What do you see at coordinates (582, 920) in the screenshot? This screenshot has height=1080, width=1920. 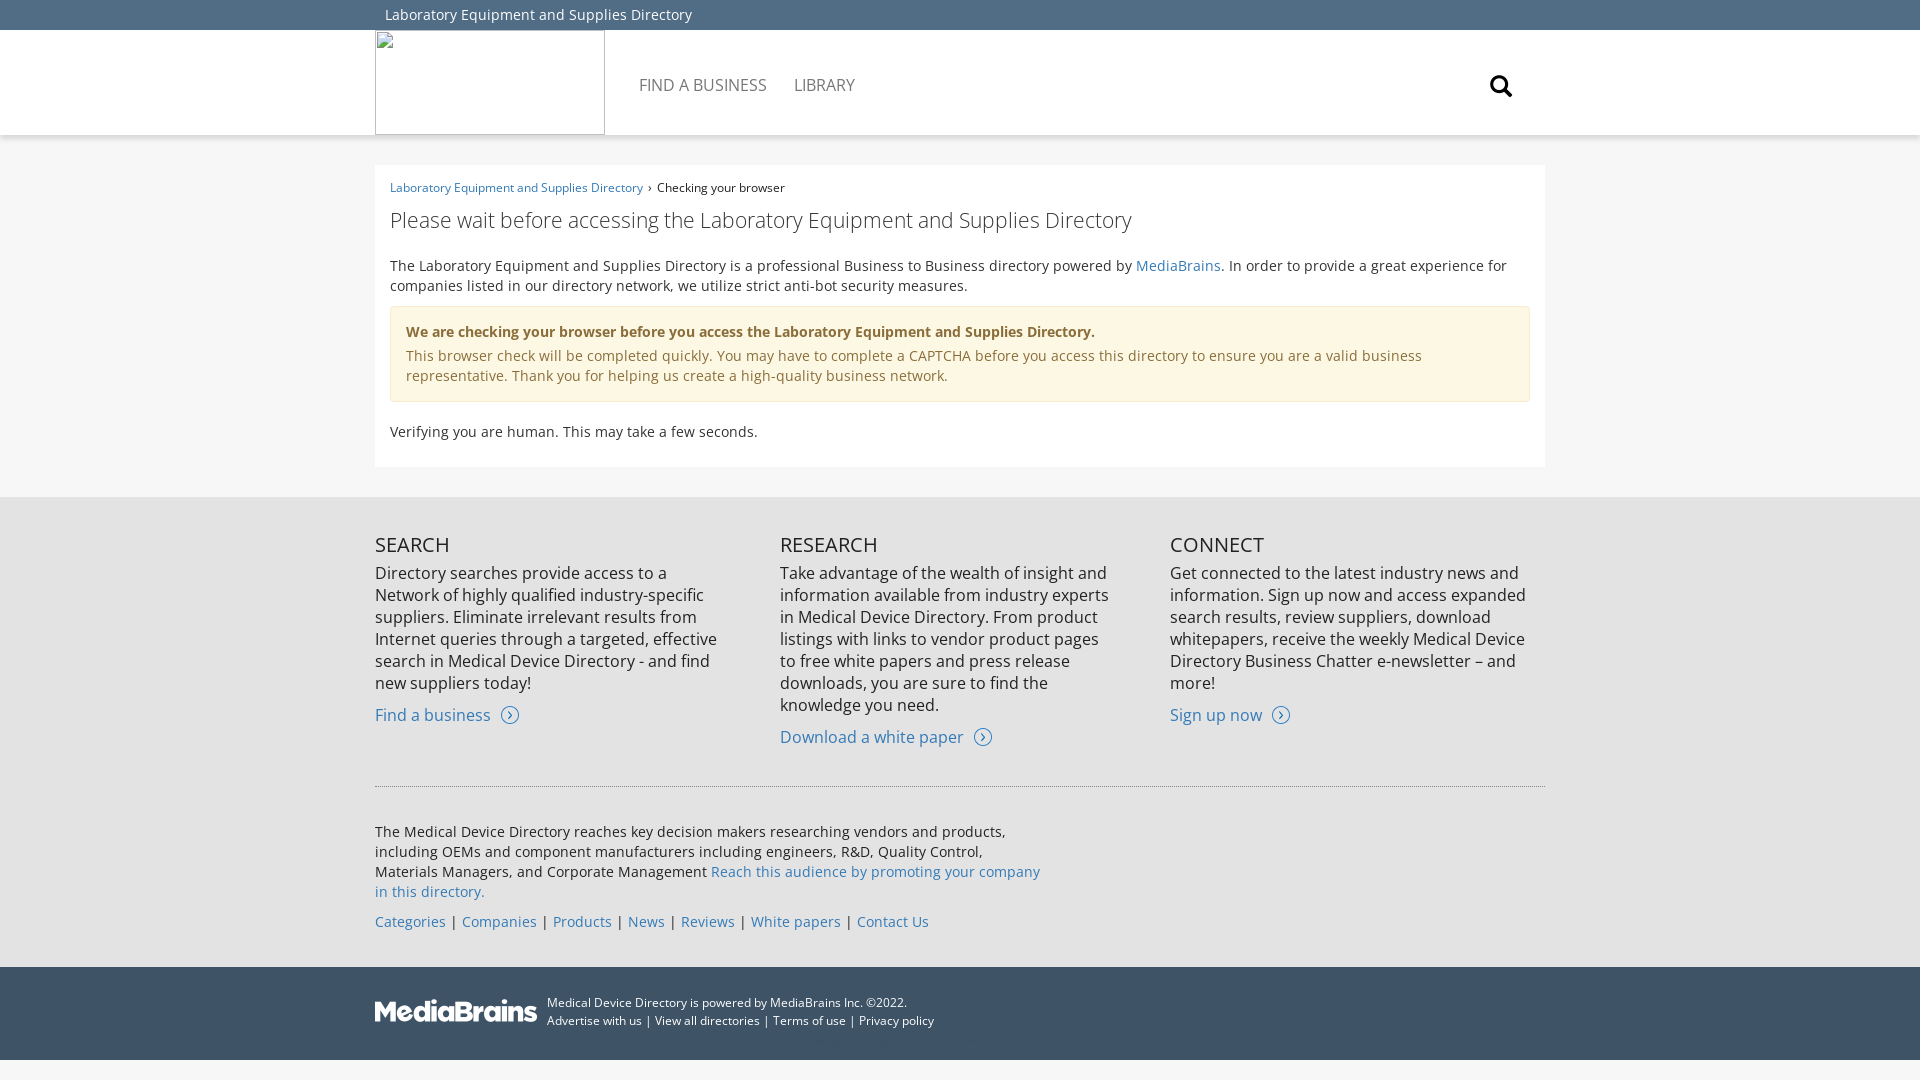 I see `Products` at bounding box center [582, 920].